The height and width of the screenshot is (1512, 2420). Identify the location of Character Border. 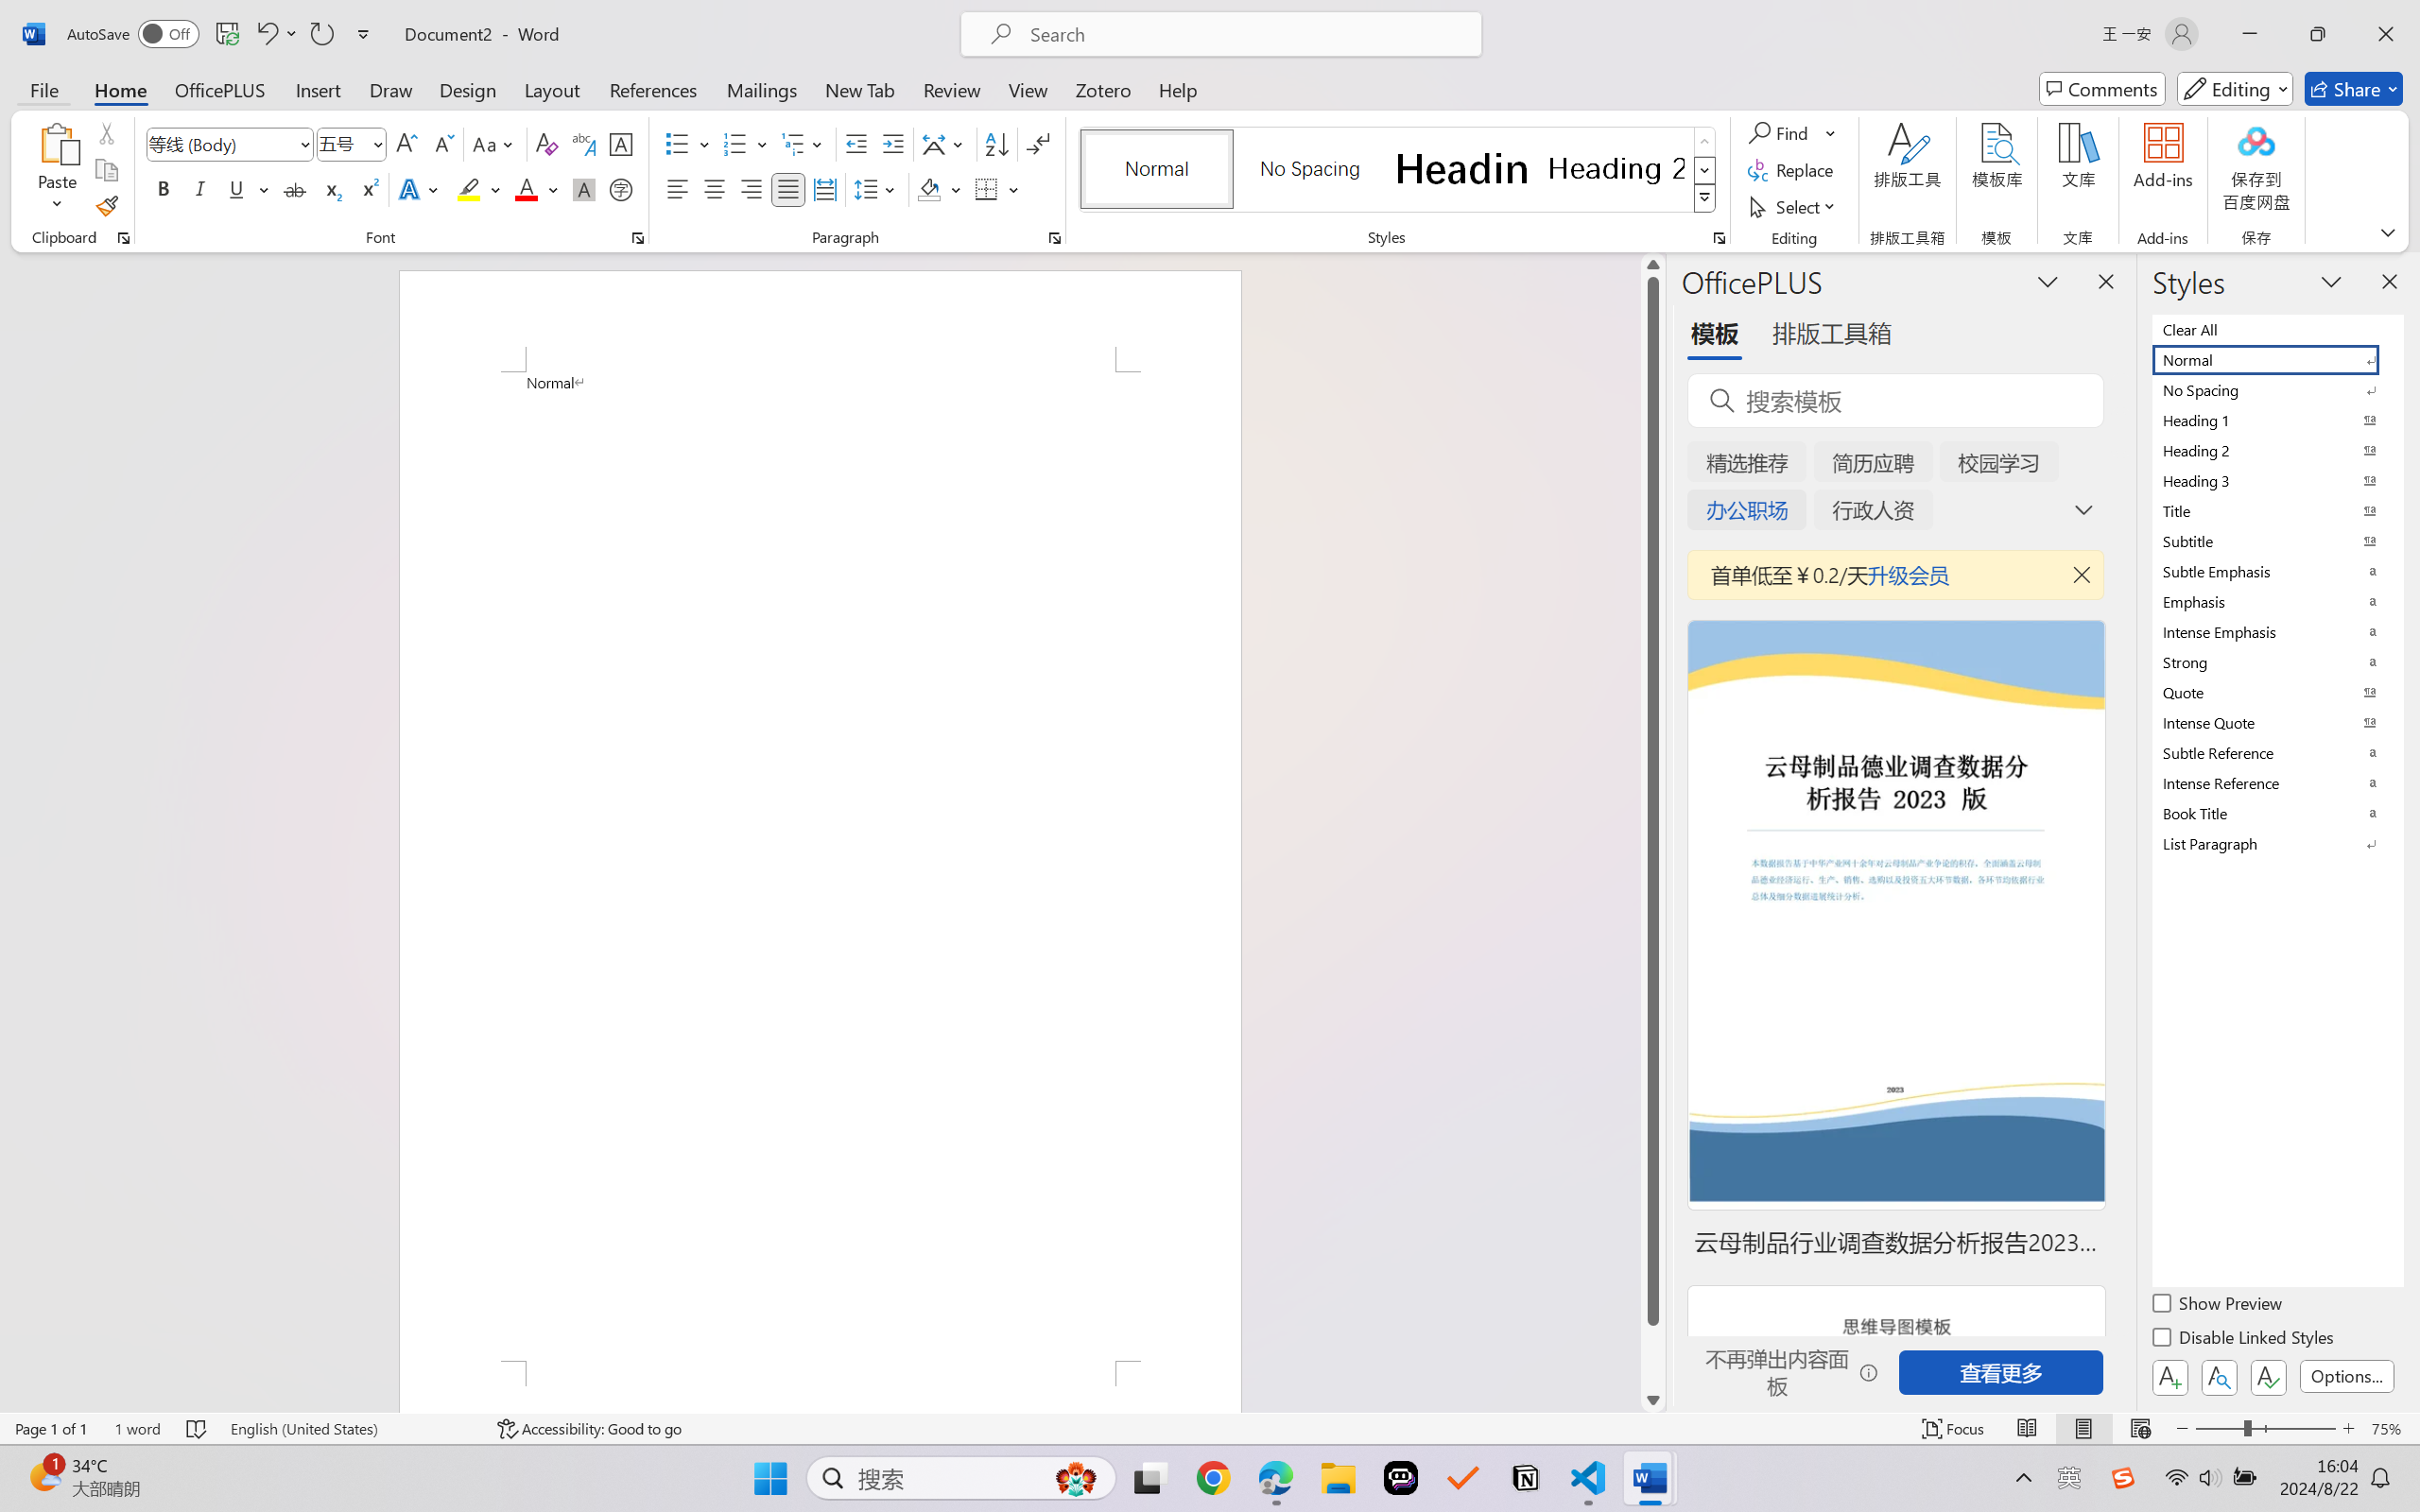
(622, 144).